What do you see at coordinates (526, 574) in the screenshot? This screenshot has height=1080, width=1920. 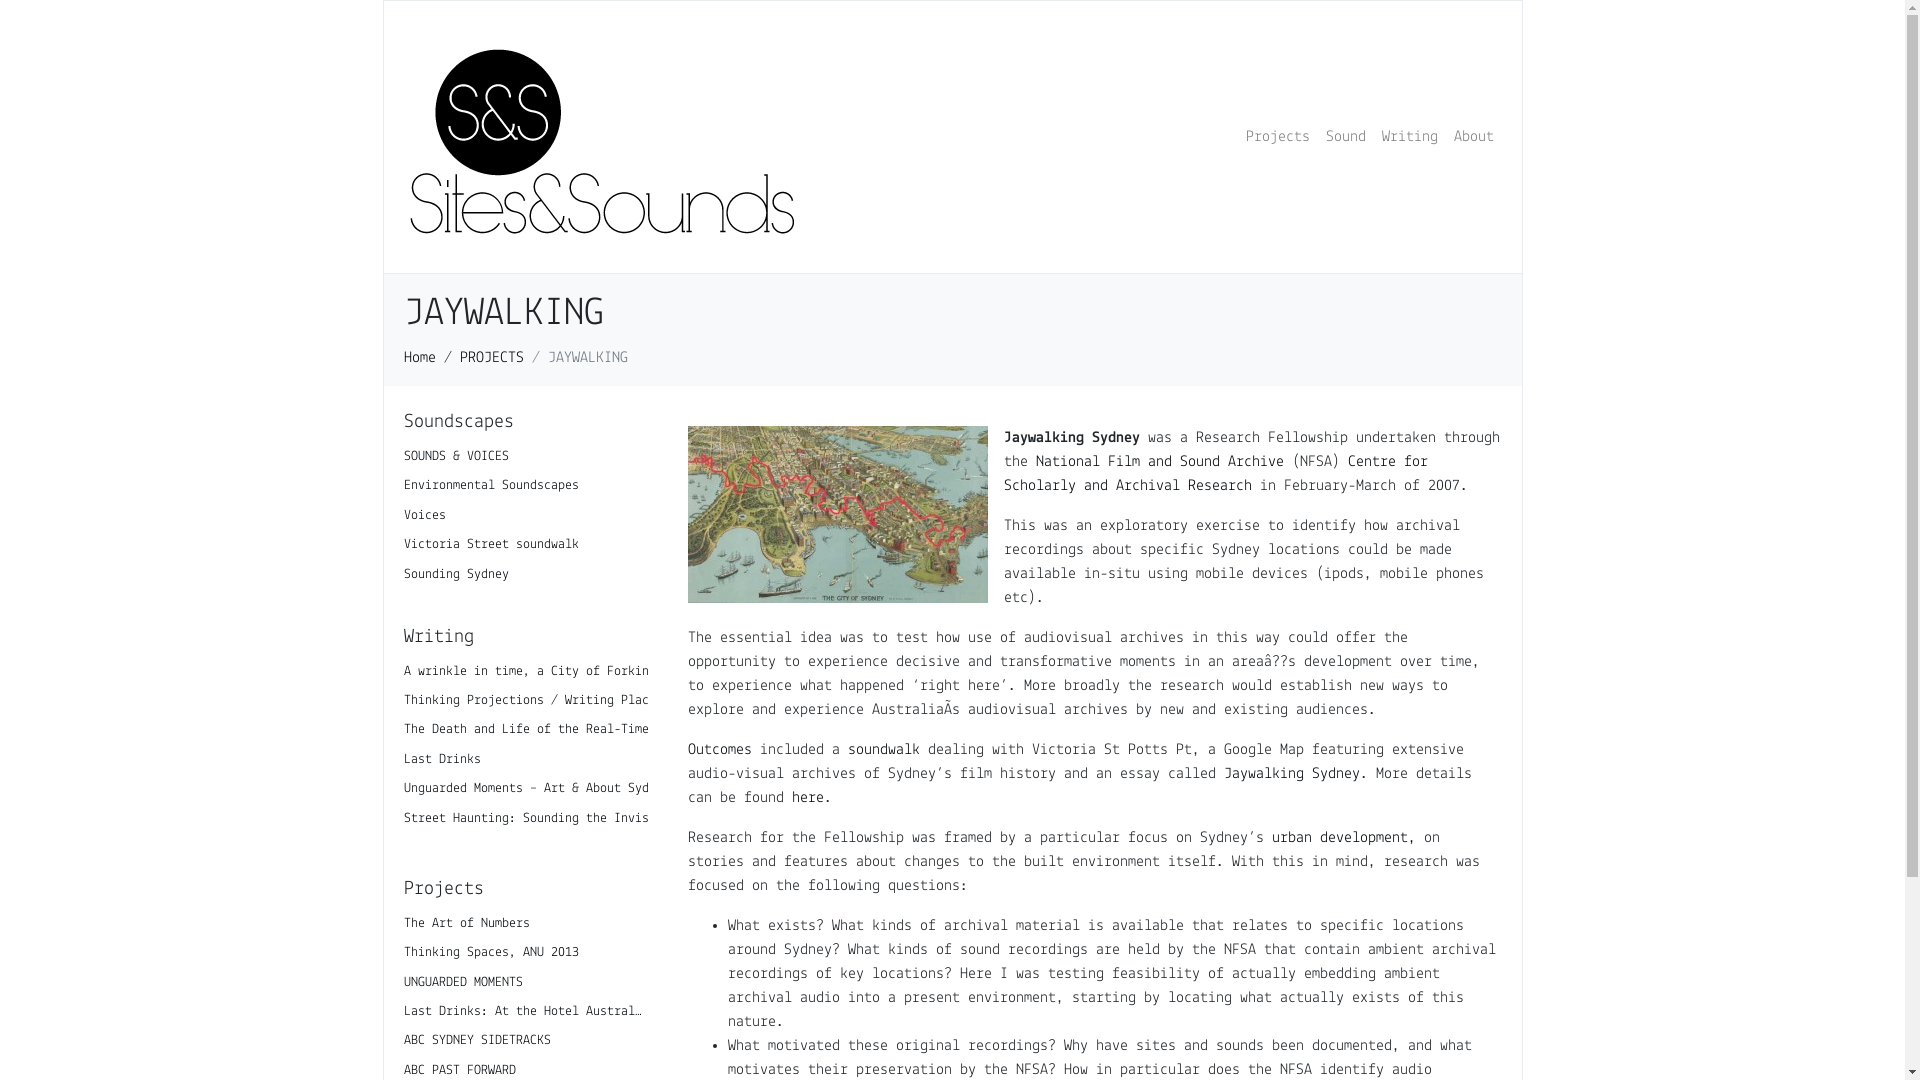 I see `Sounding Sydney` at bounding box center [526, 574].